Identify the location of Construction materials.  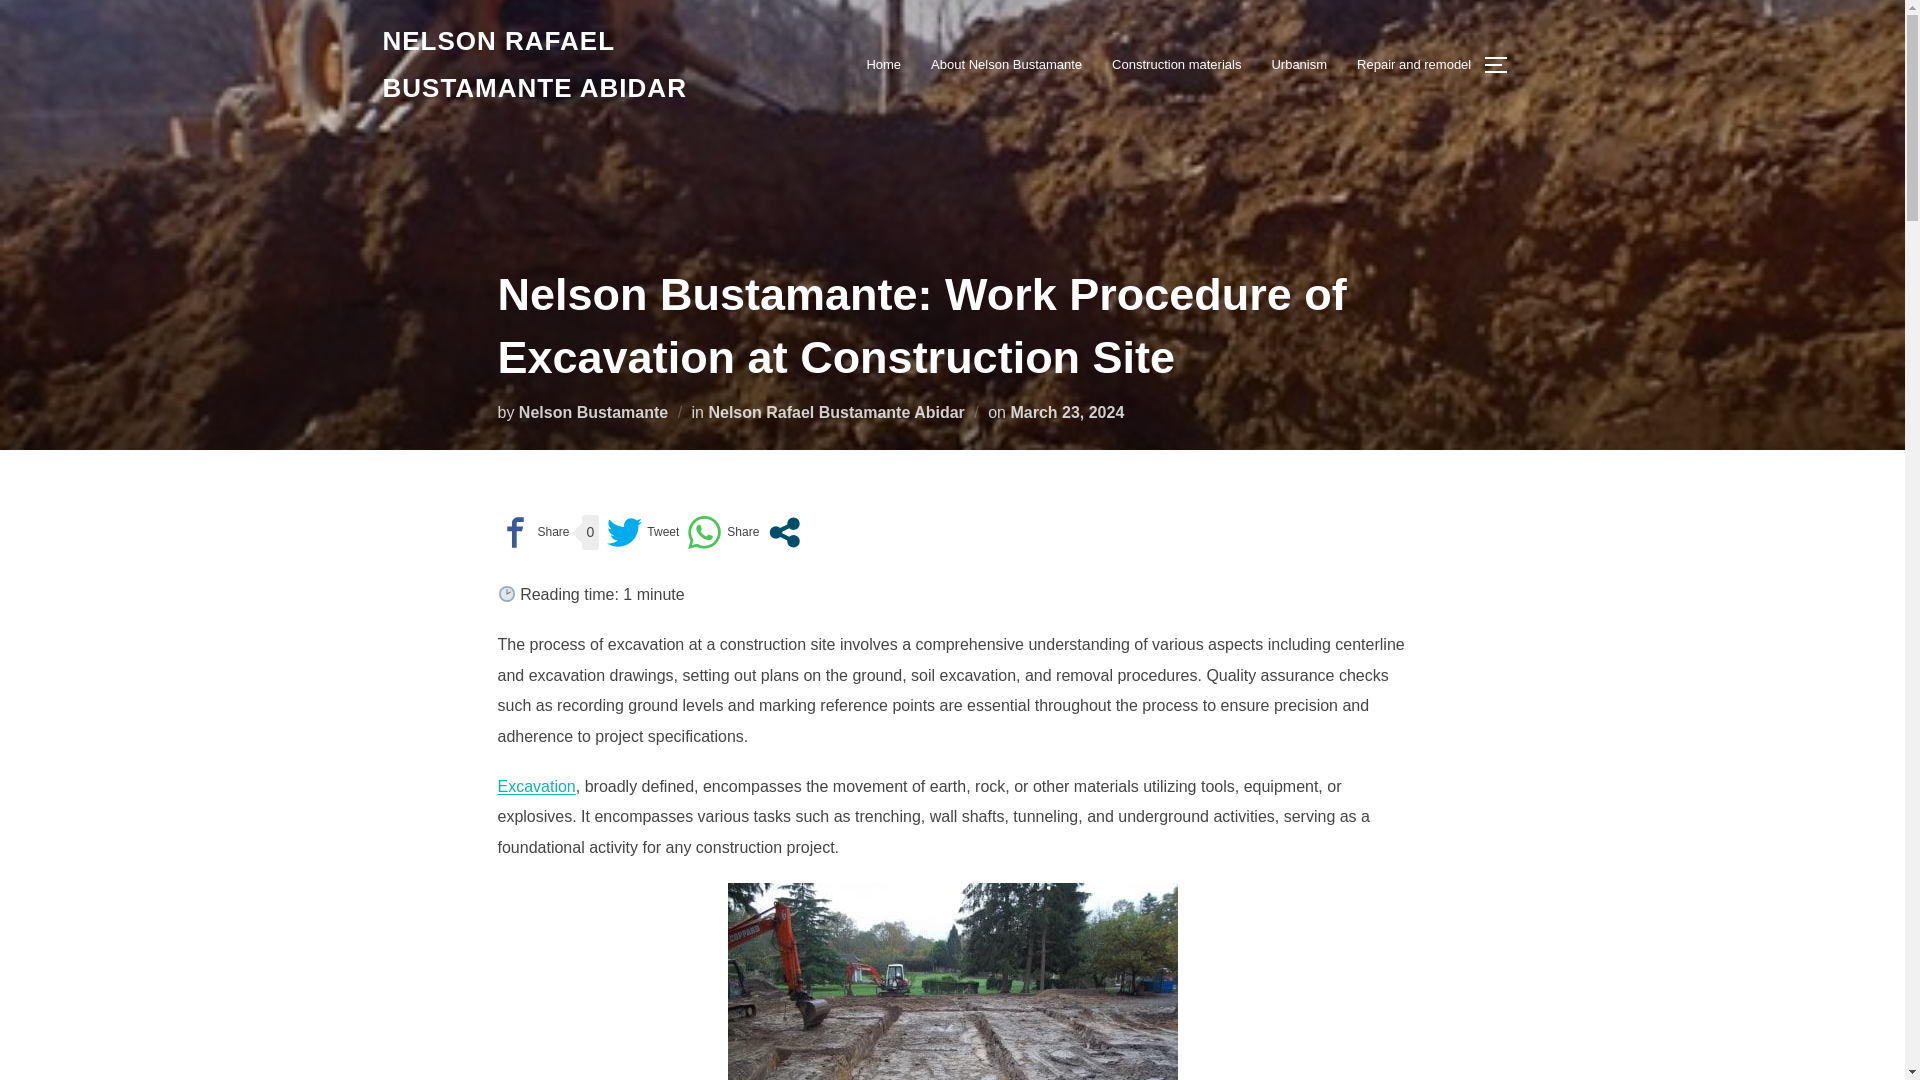
(1176, 64).